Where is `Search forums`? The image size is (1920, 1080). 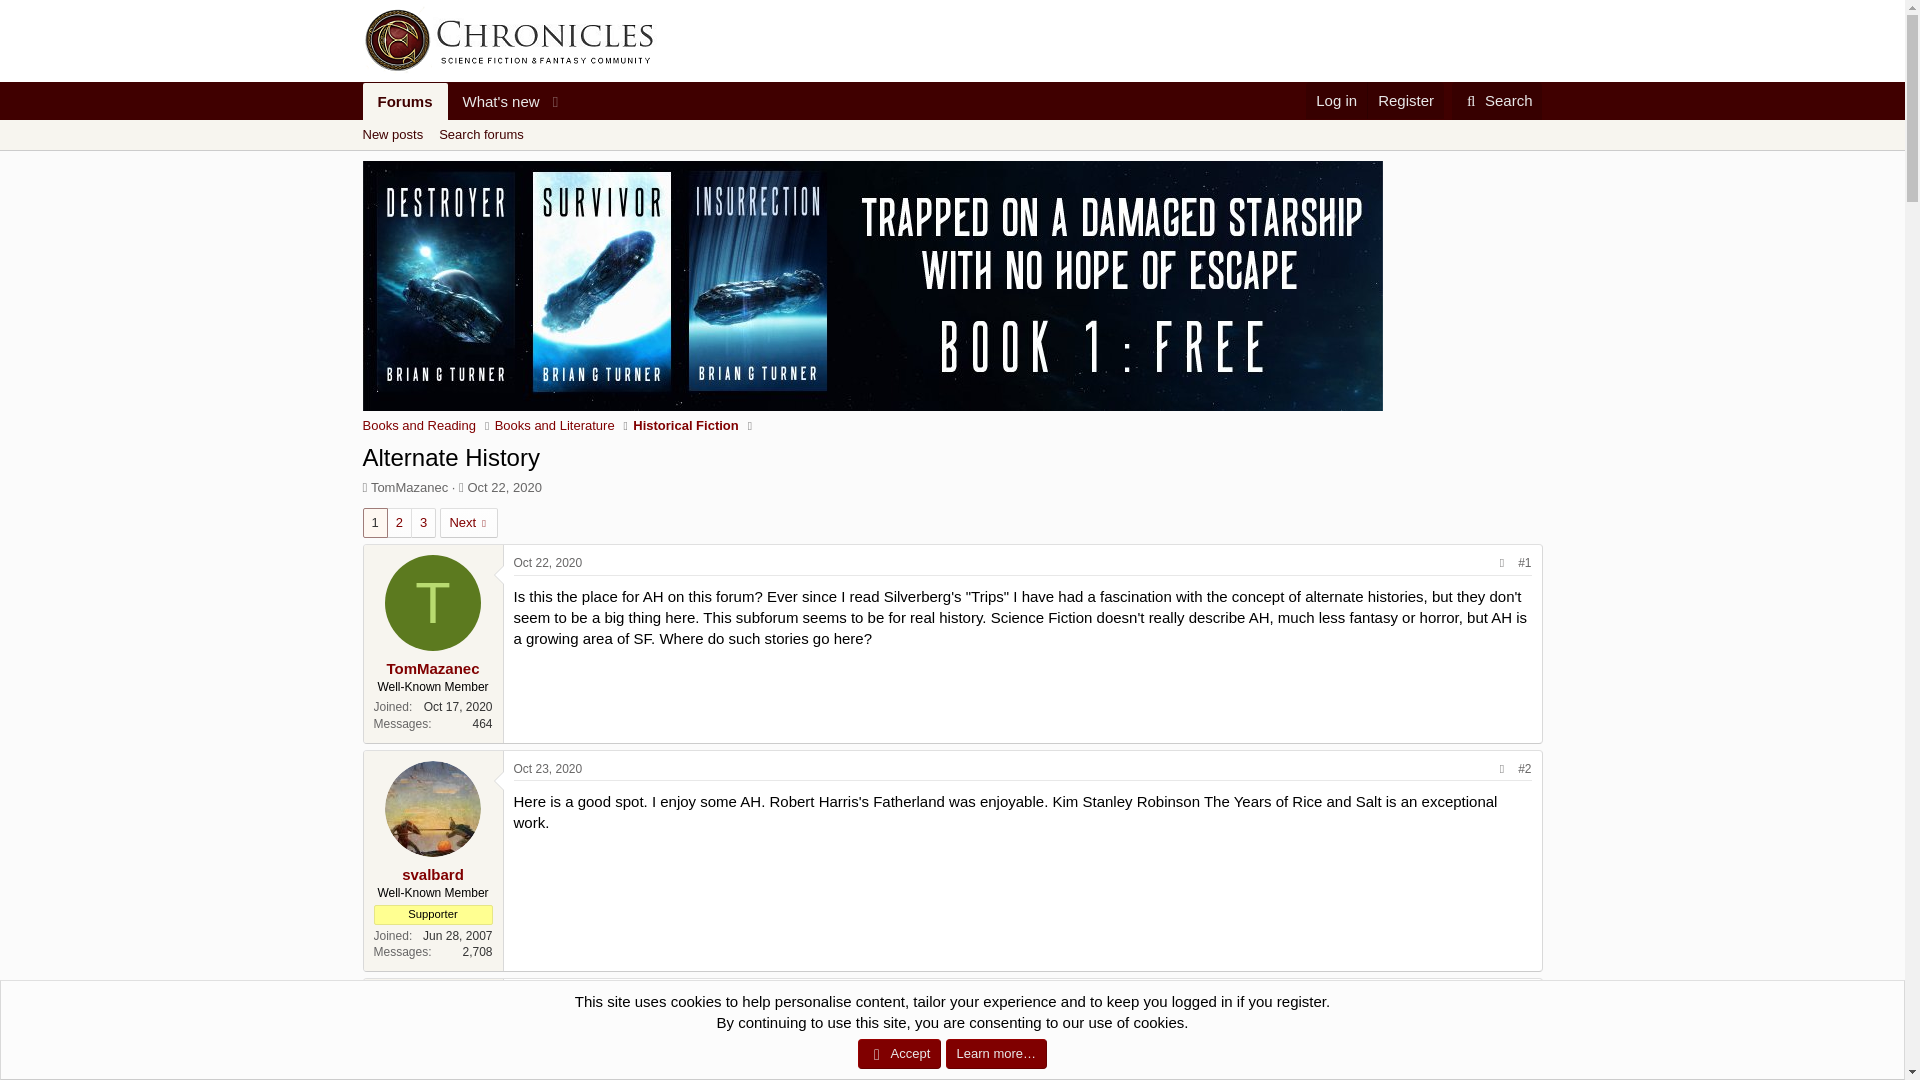
Search forums is located at coordinates (951, 157).